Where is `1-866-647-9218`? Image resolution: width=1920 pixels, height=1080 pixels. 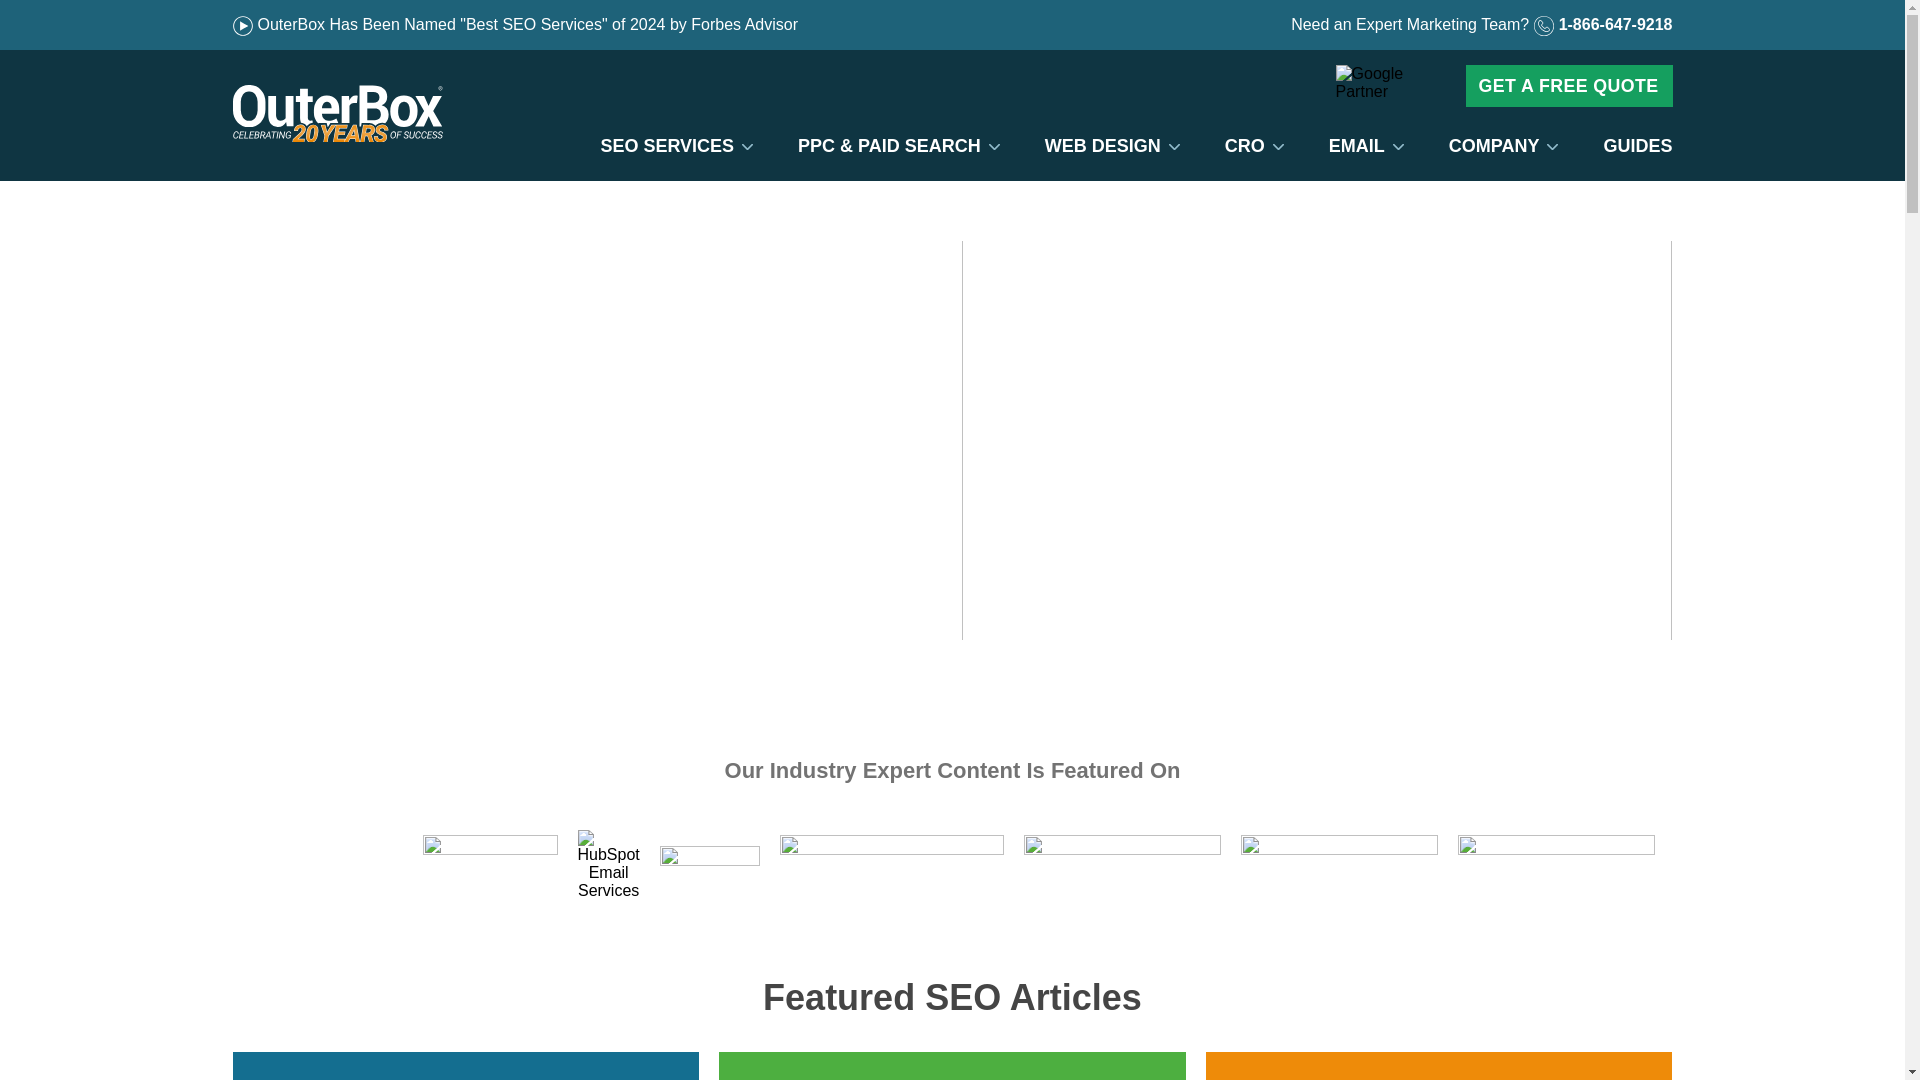 1-866-647-9218 is located at coordinates (1603, 24).